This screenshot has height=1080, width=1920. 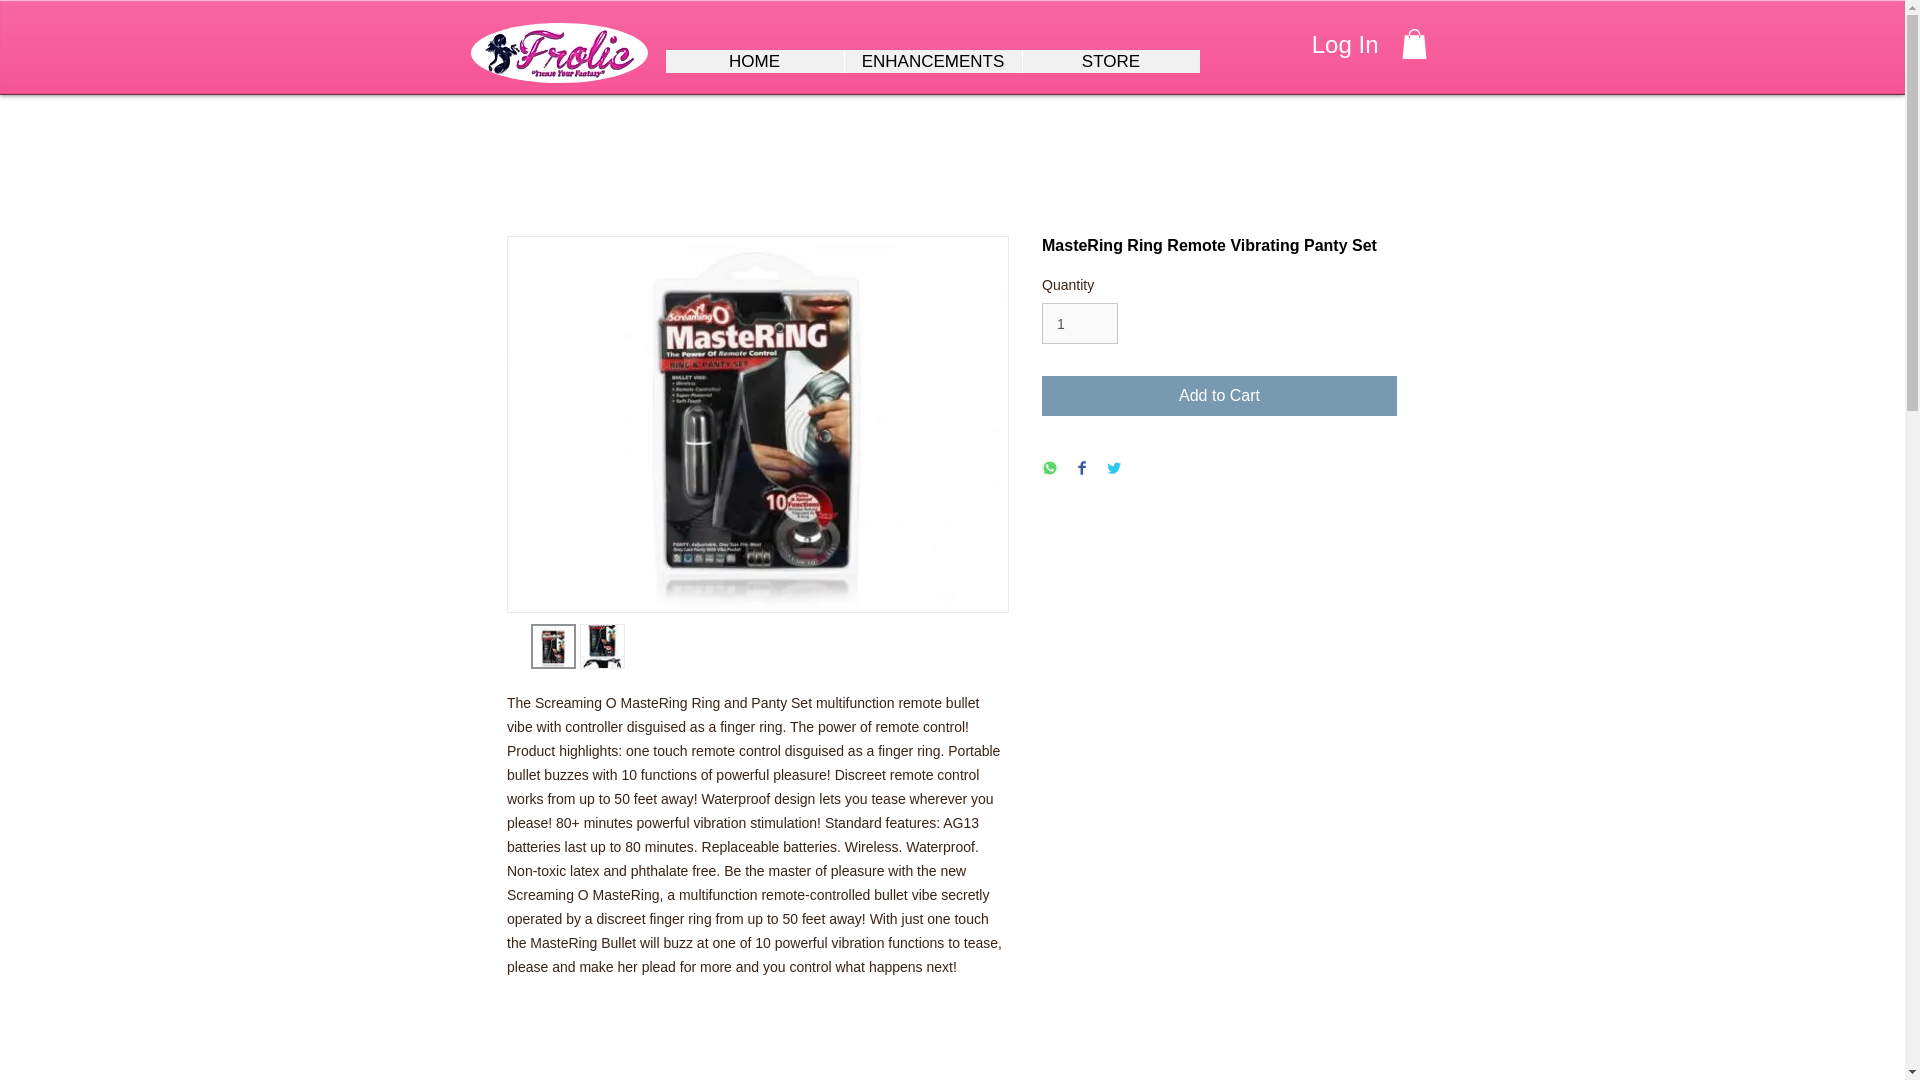 What do you see at coordinates (1345, 44) in the screenshot?
I see `Log In` at bounding box center [1345, 44].